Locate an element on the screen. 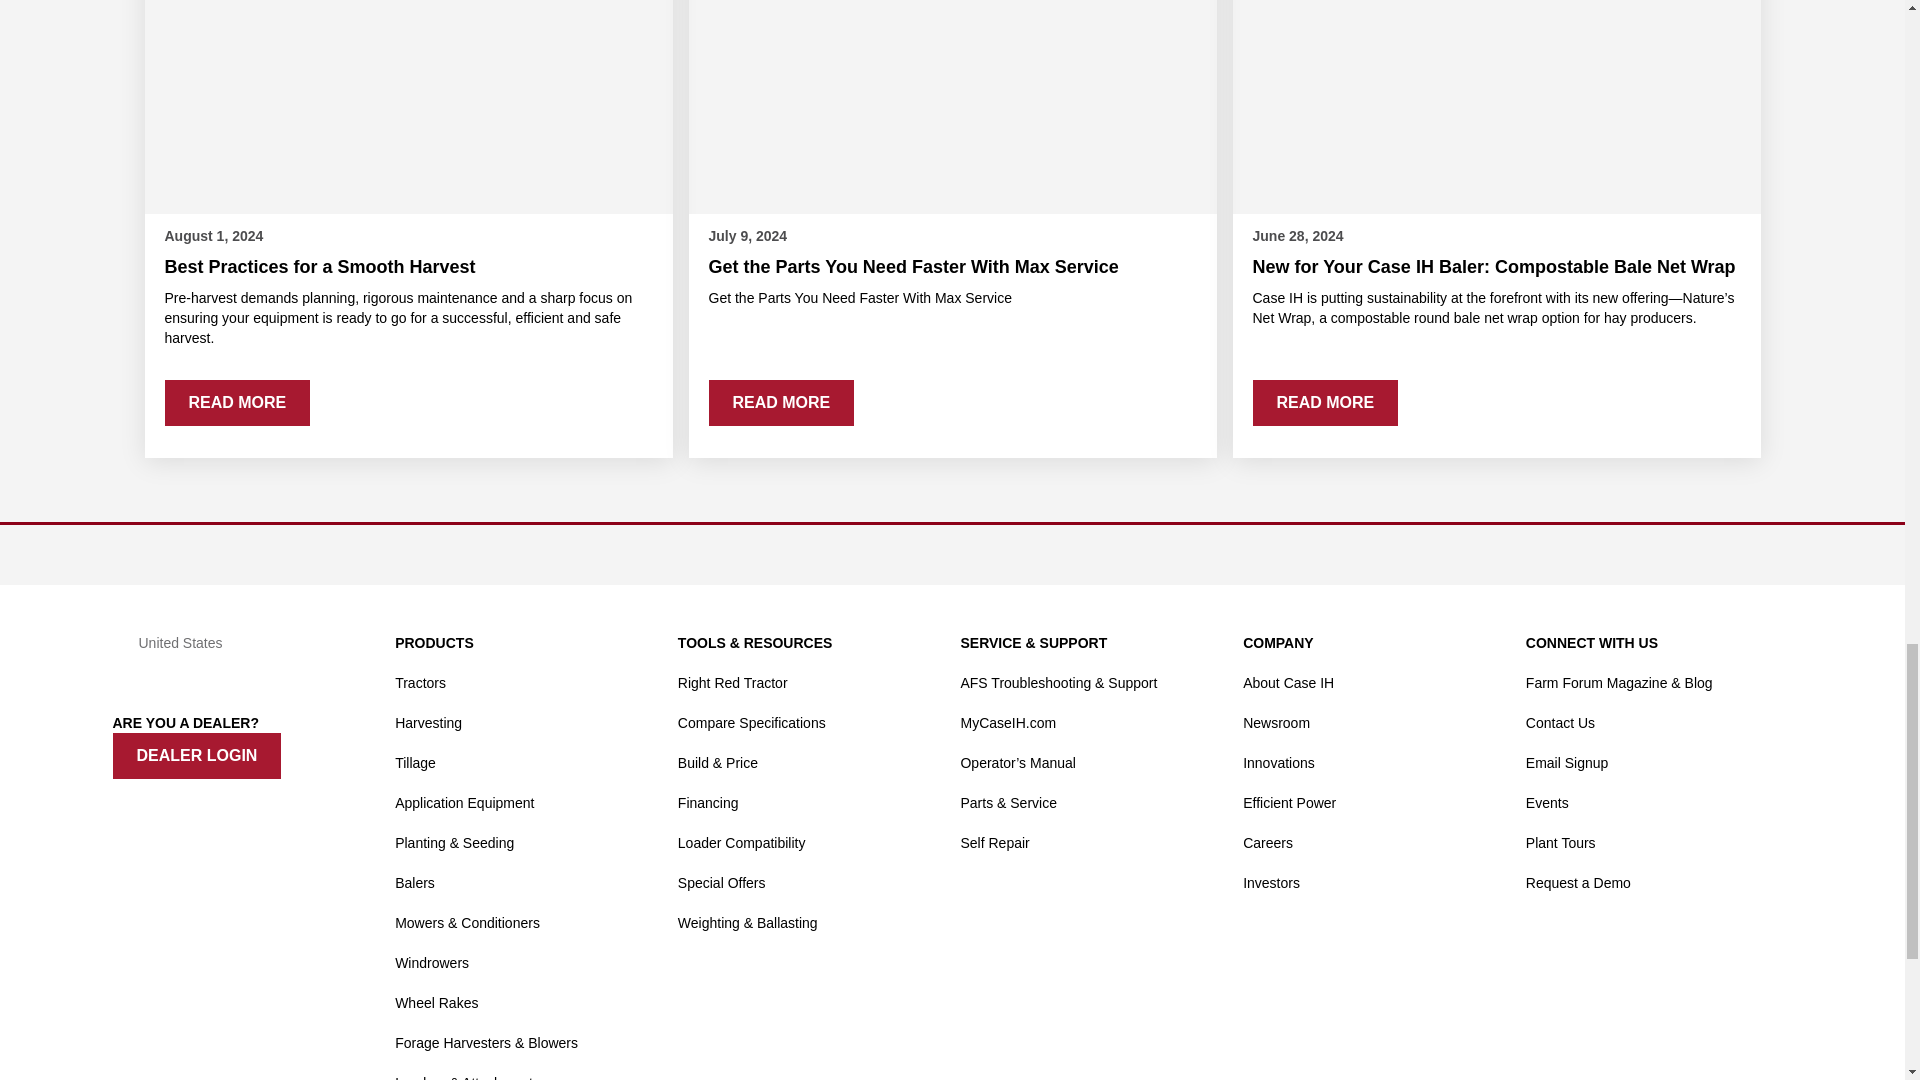  Application Equipment is located at coordinates (464, 802).